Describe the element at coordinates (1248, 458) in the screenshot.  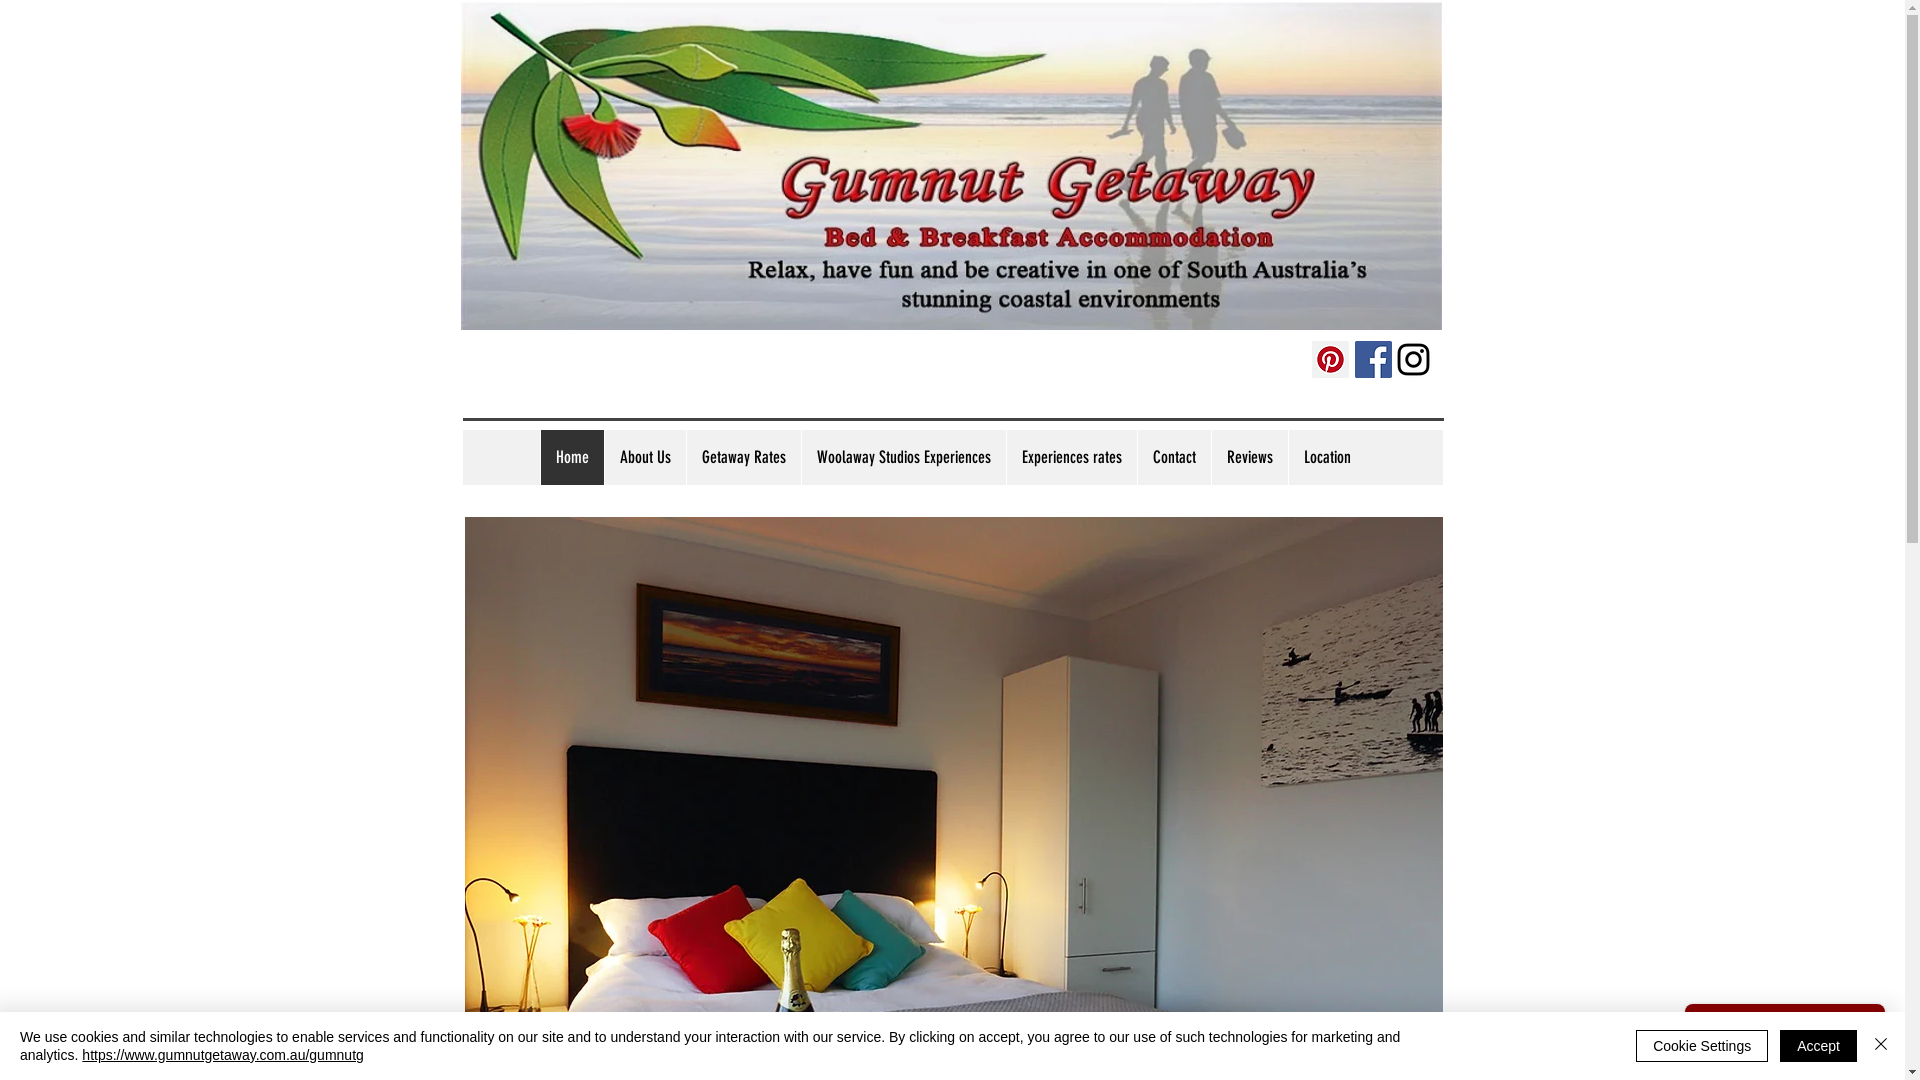
I see `Reviews` at that location.